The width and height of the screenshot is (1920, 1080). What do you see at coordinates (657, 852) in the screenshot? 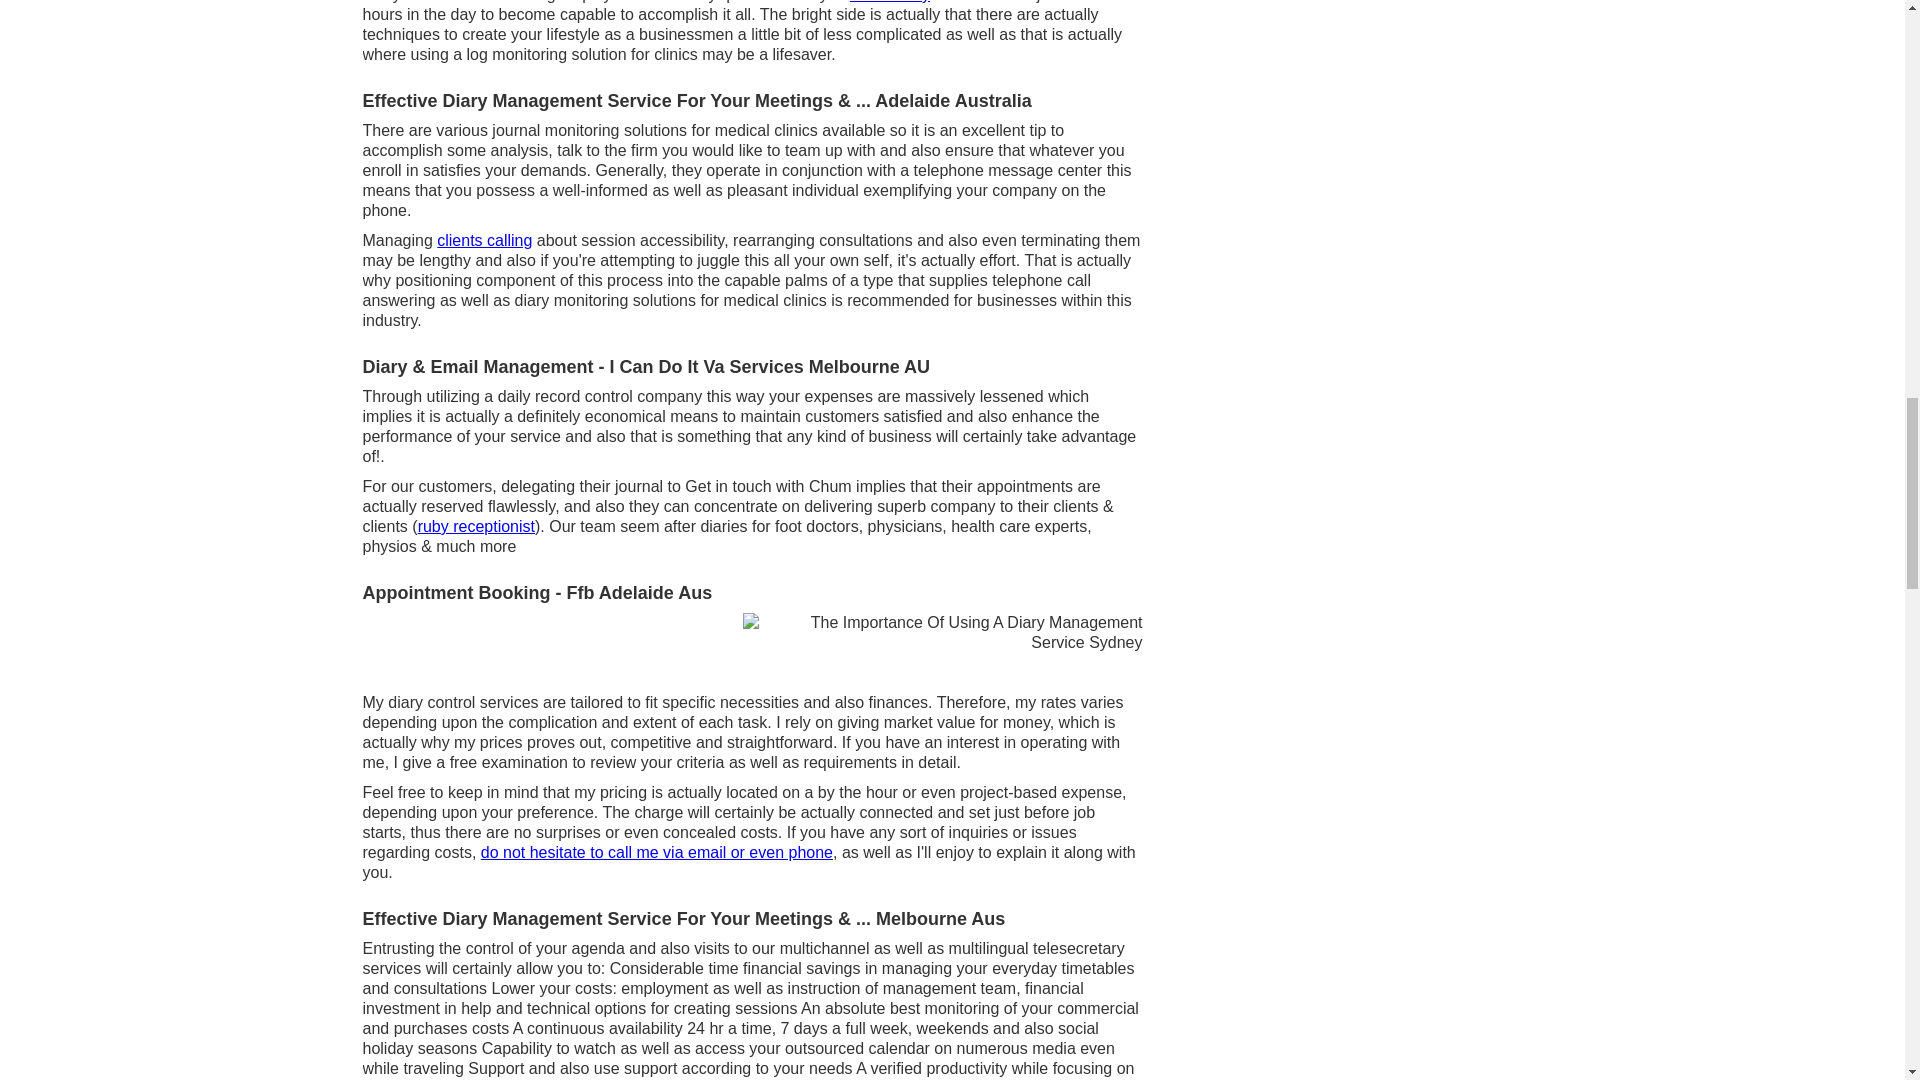
I see `do not hesitate to call me via email or even phone` at bounding box center [657, 852].